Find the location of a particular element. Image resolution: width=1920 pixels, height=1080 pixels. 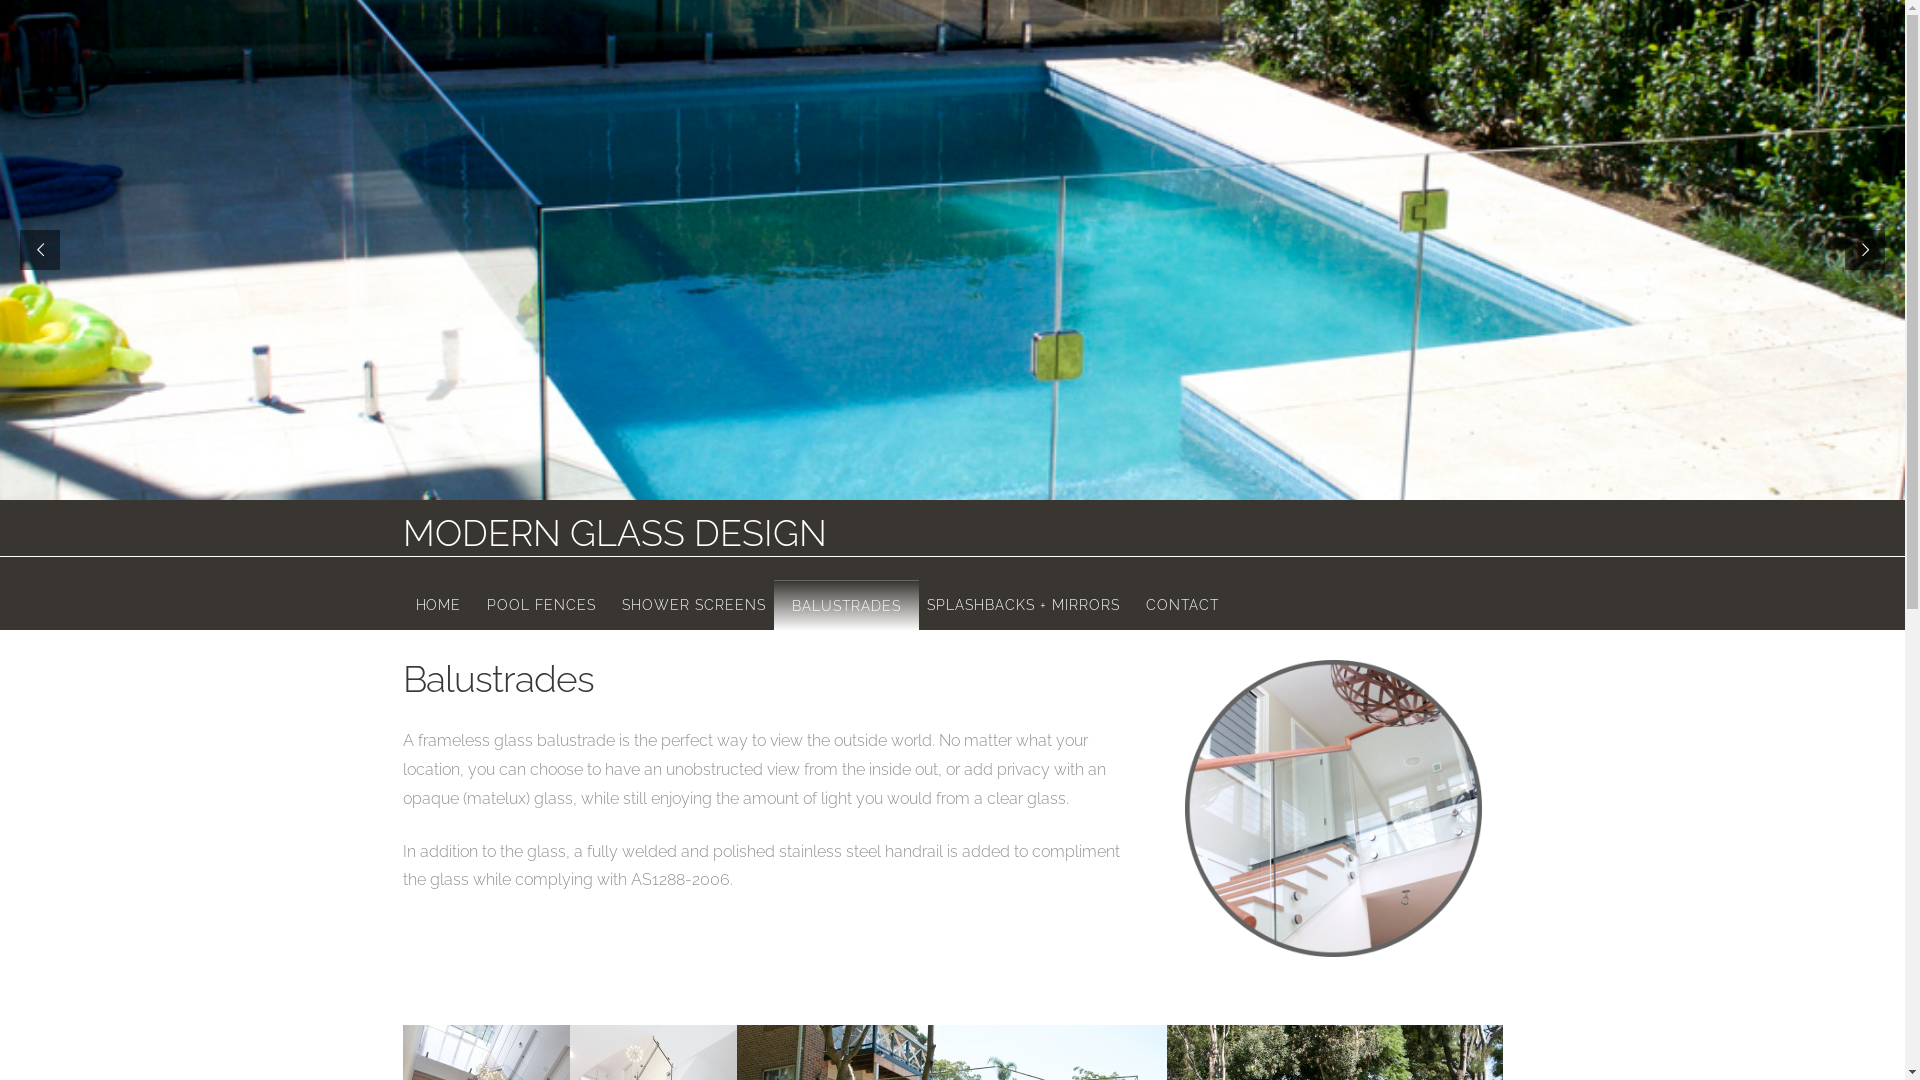

BALUSTRADES is located at coordinates (846, 601).